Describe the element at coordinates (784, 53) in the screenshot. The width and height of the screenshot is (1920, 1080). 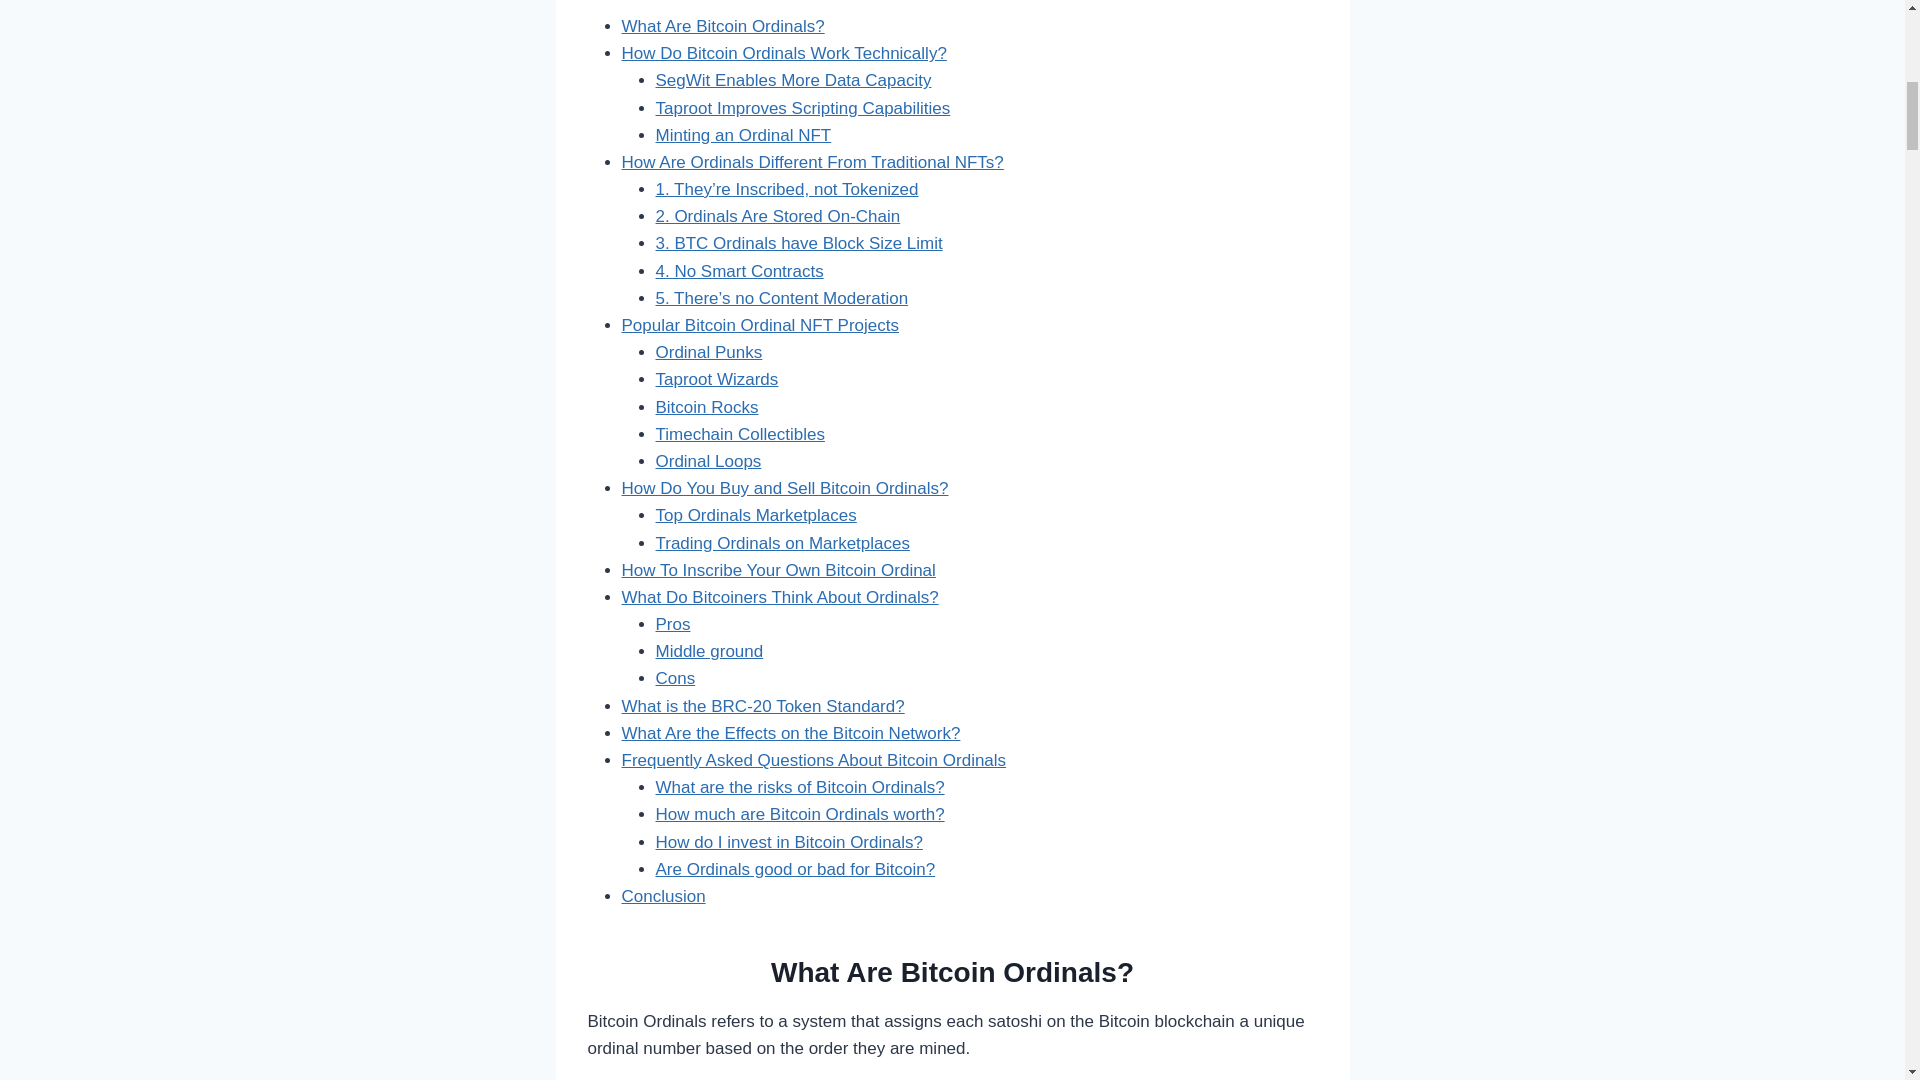
I see `How Do Bitcoin Ordinals Work Technically?` at that location.